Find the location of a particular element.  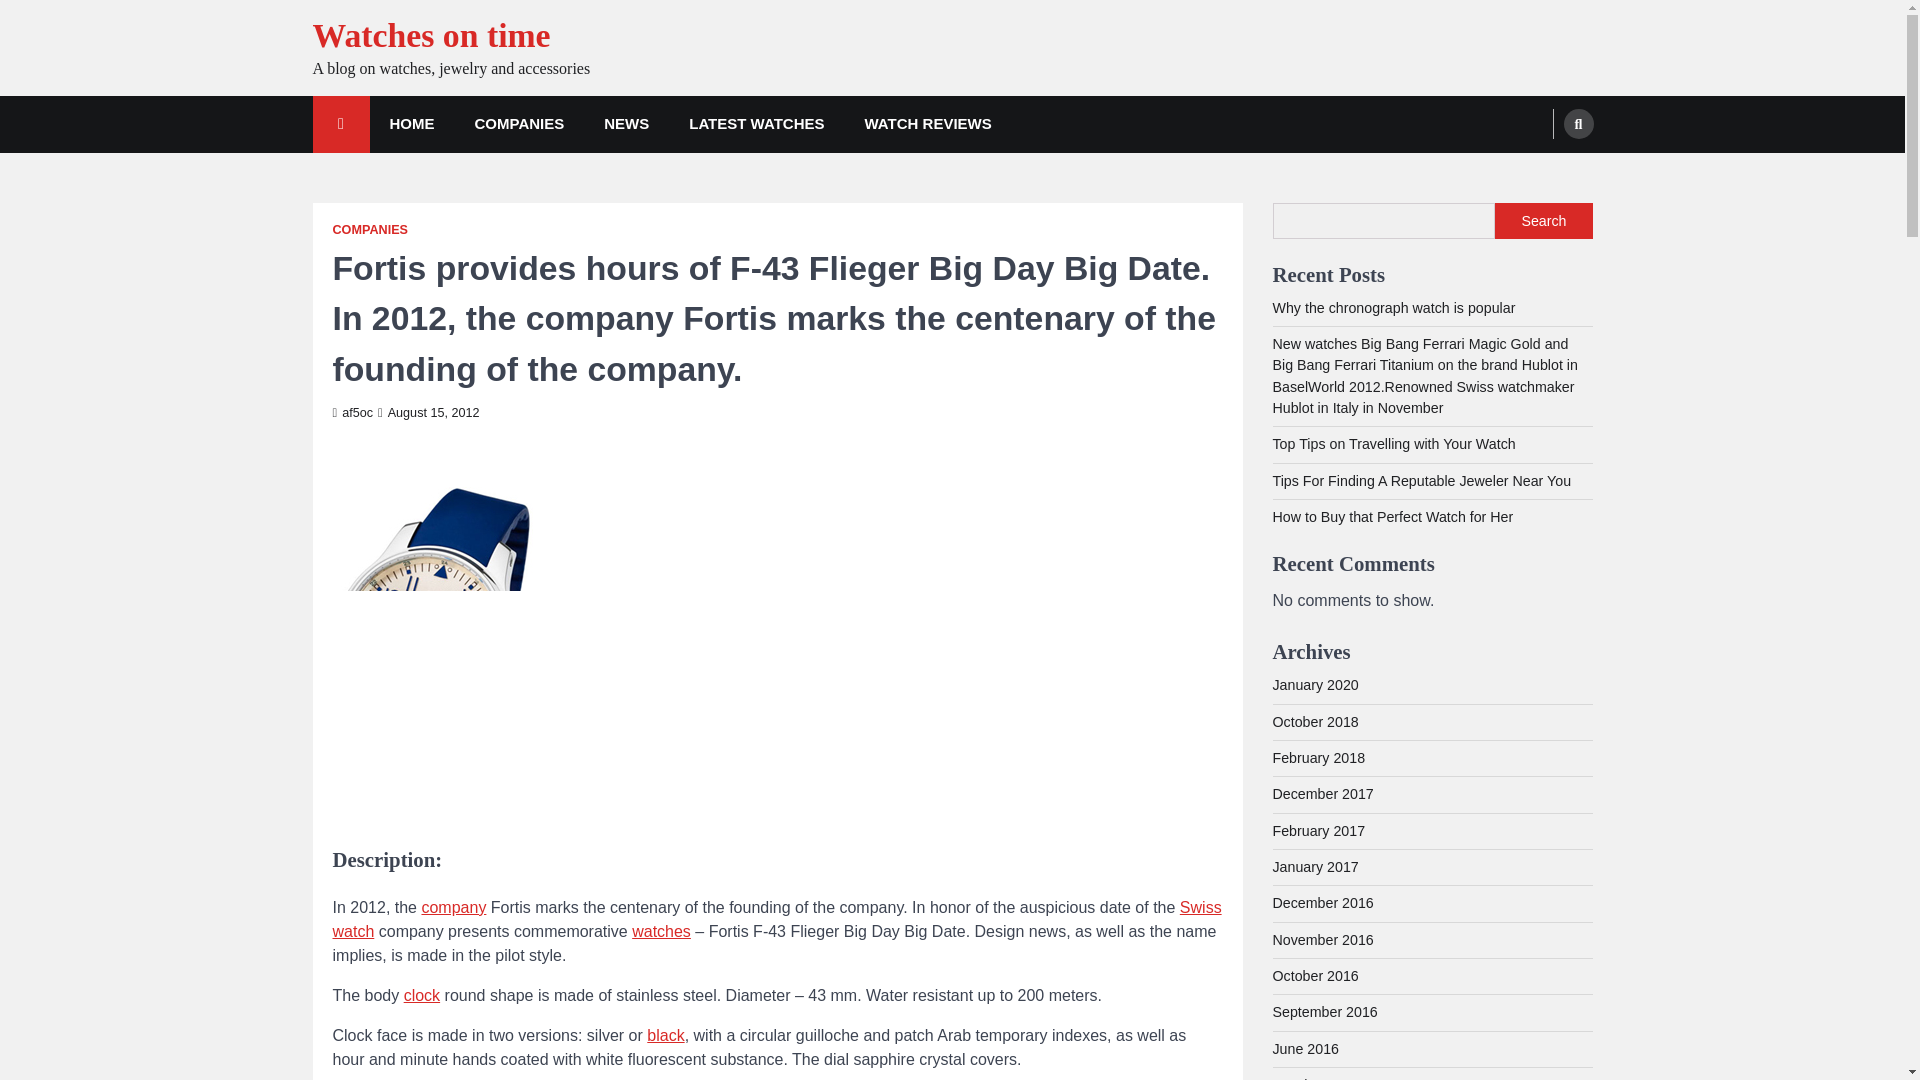

HOME is located at coordinates (412, 124).